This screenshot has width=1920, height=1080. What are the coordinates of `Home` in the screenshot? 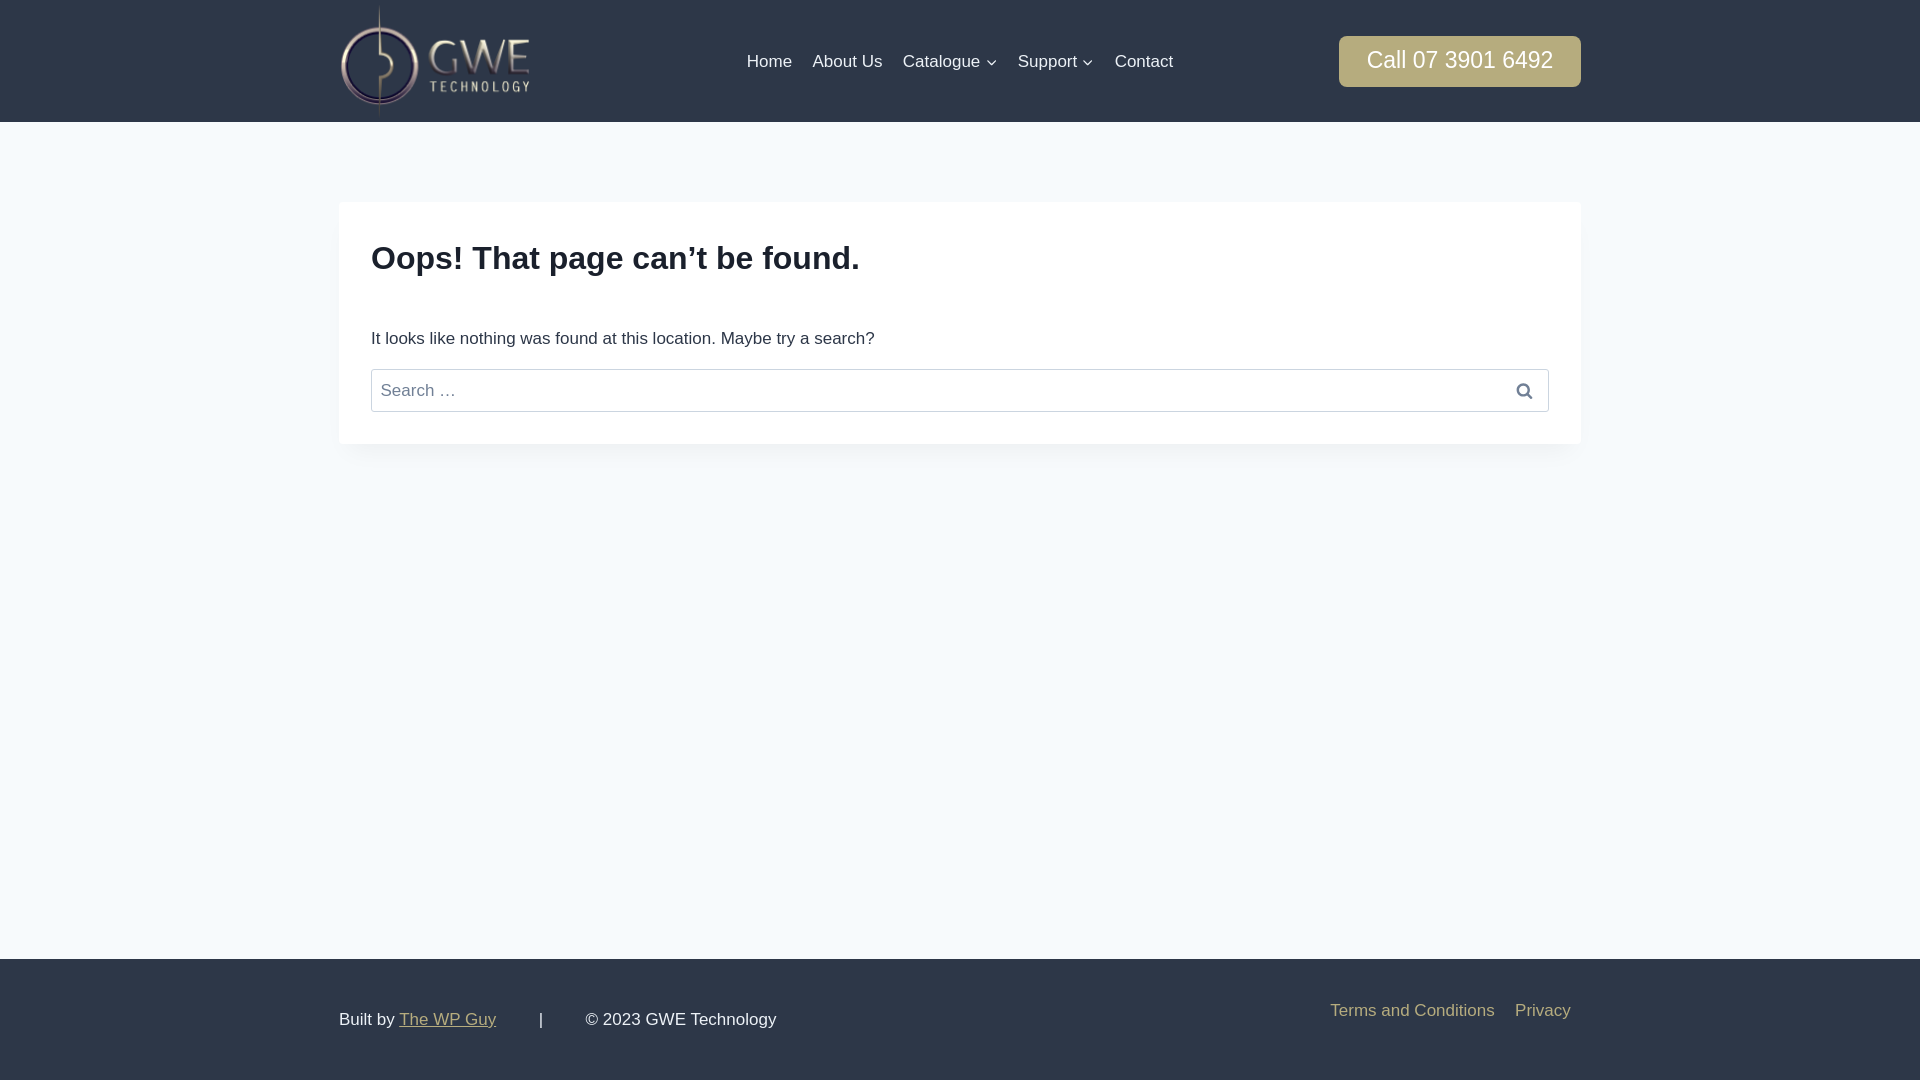 It's located at (770, 61).